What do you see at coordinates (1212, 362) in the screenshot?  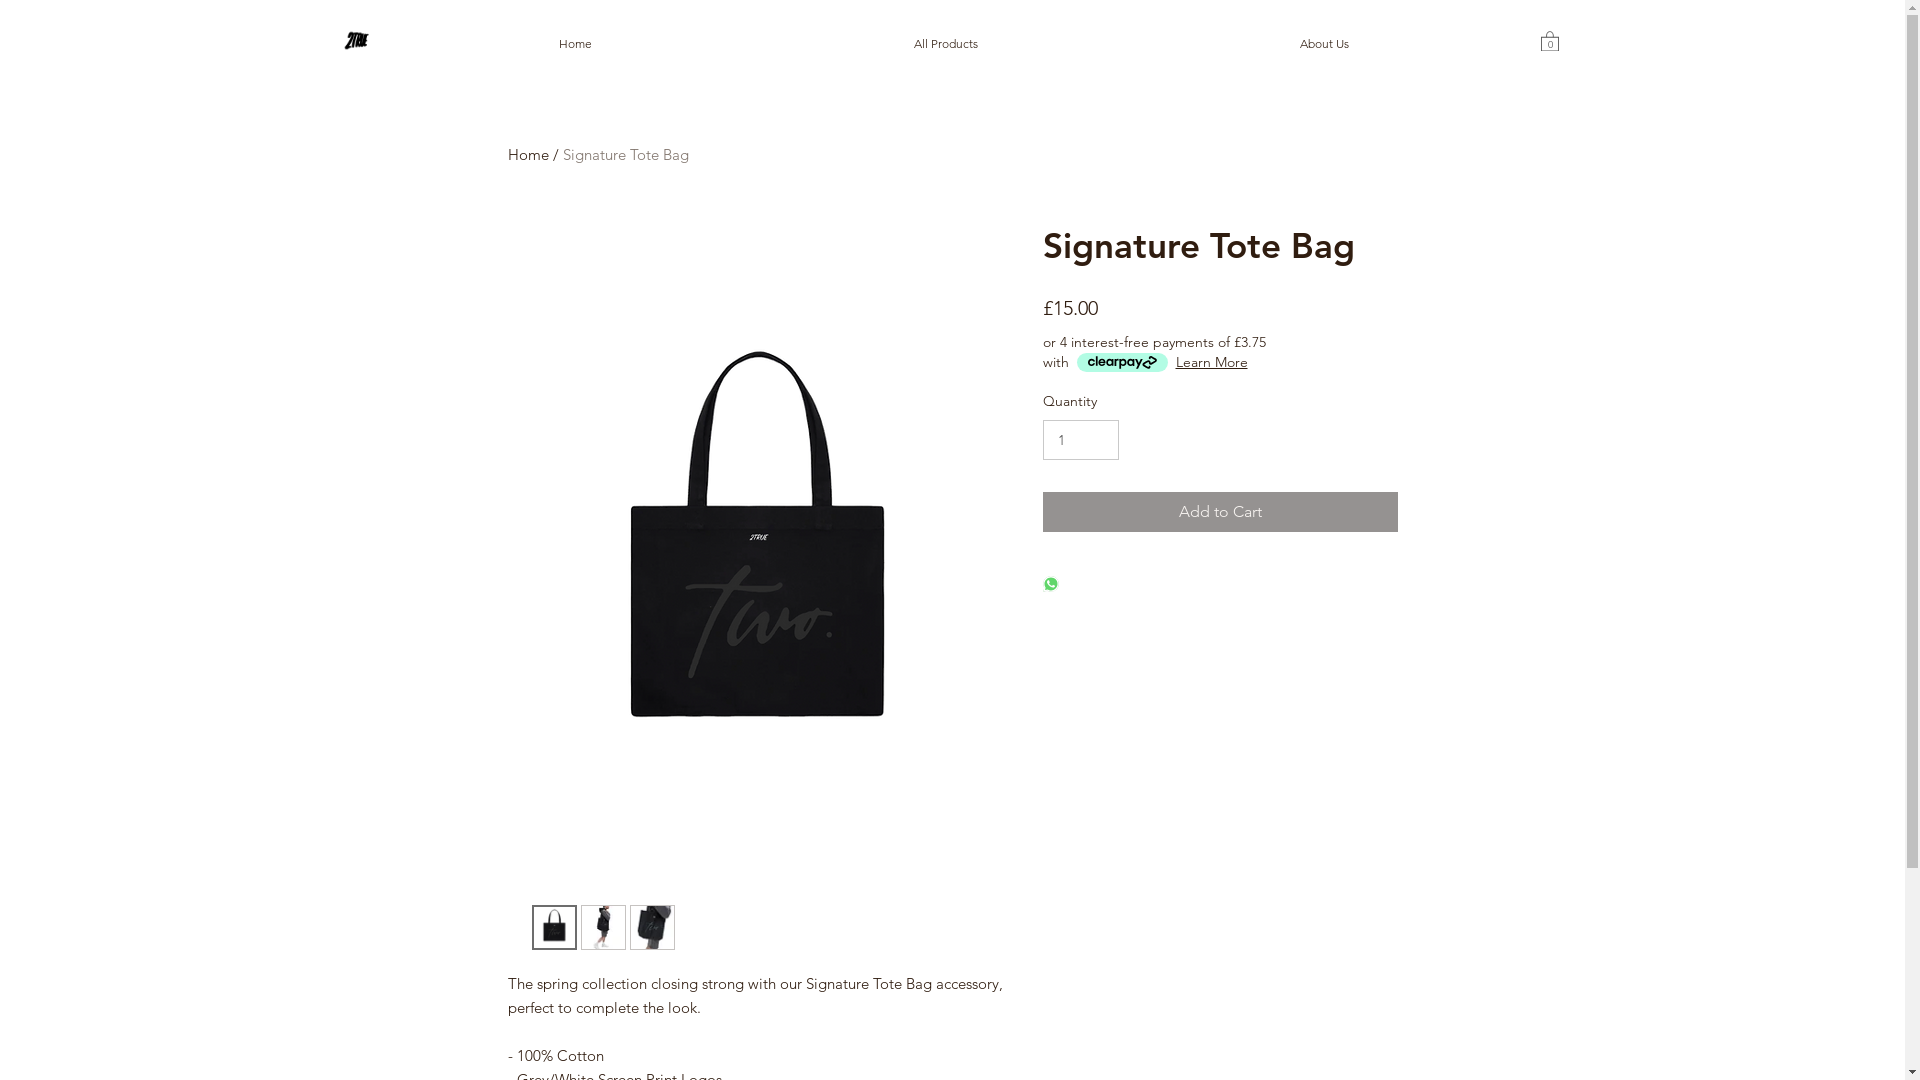 I see `Learn More` at bounding box center [1212, 362].